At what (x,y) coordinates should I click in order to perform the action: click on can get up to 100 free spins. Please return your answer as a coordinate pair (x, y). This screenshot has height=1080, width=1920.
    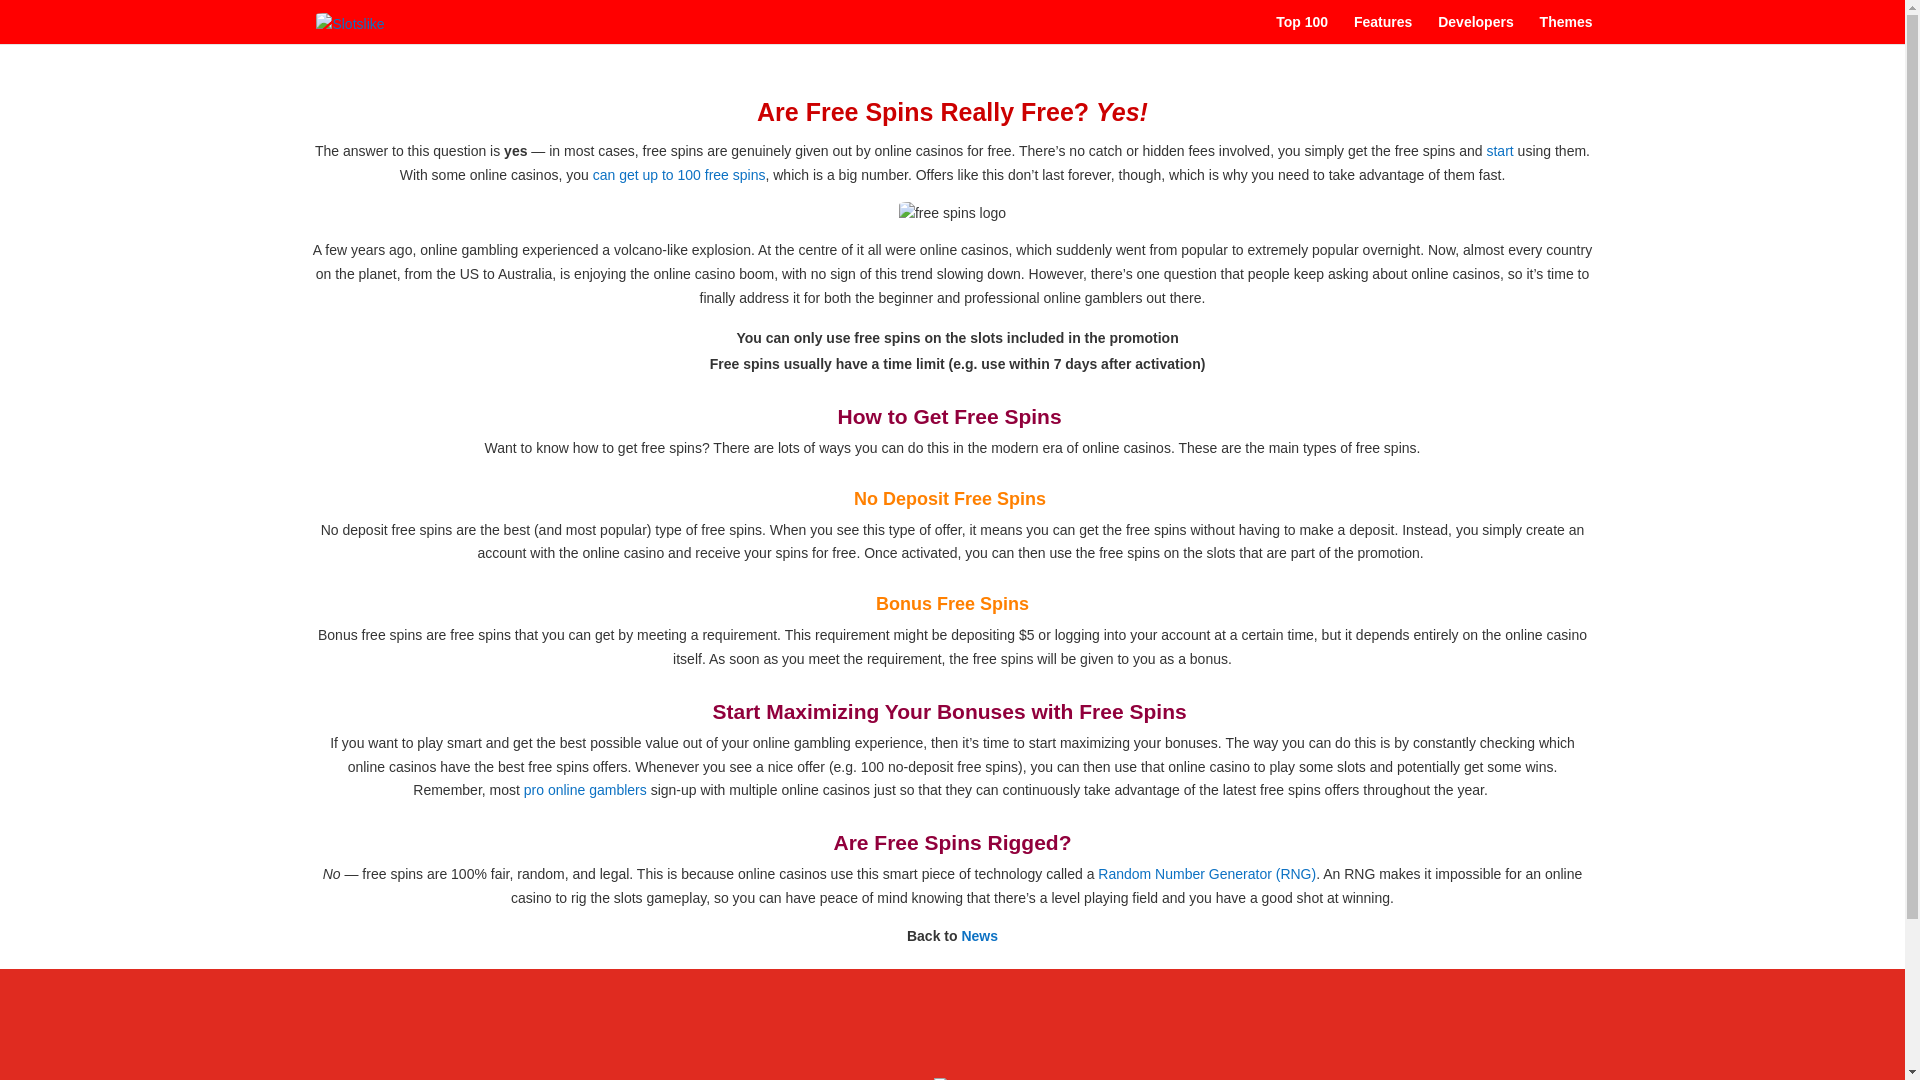
    Looking at the image, I should click on (680, 174).